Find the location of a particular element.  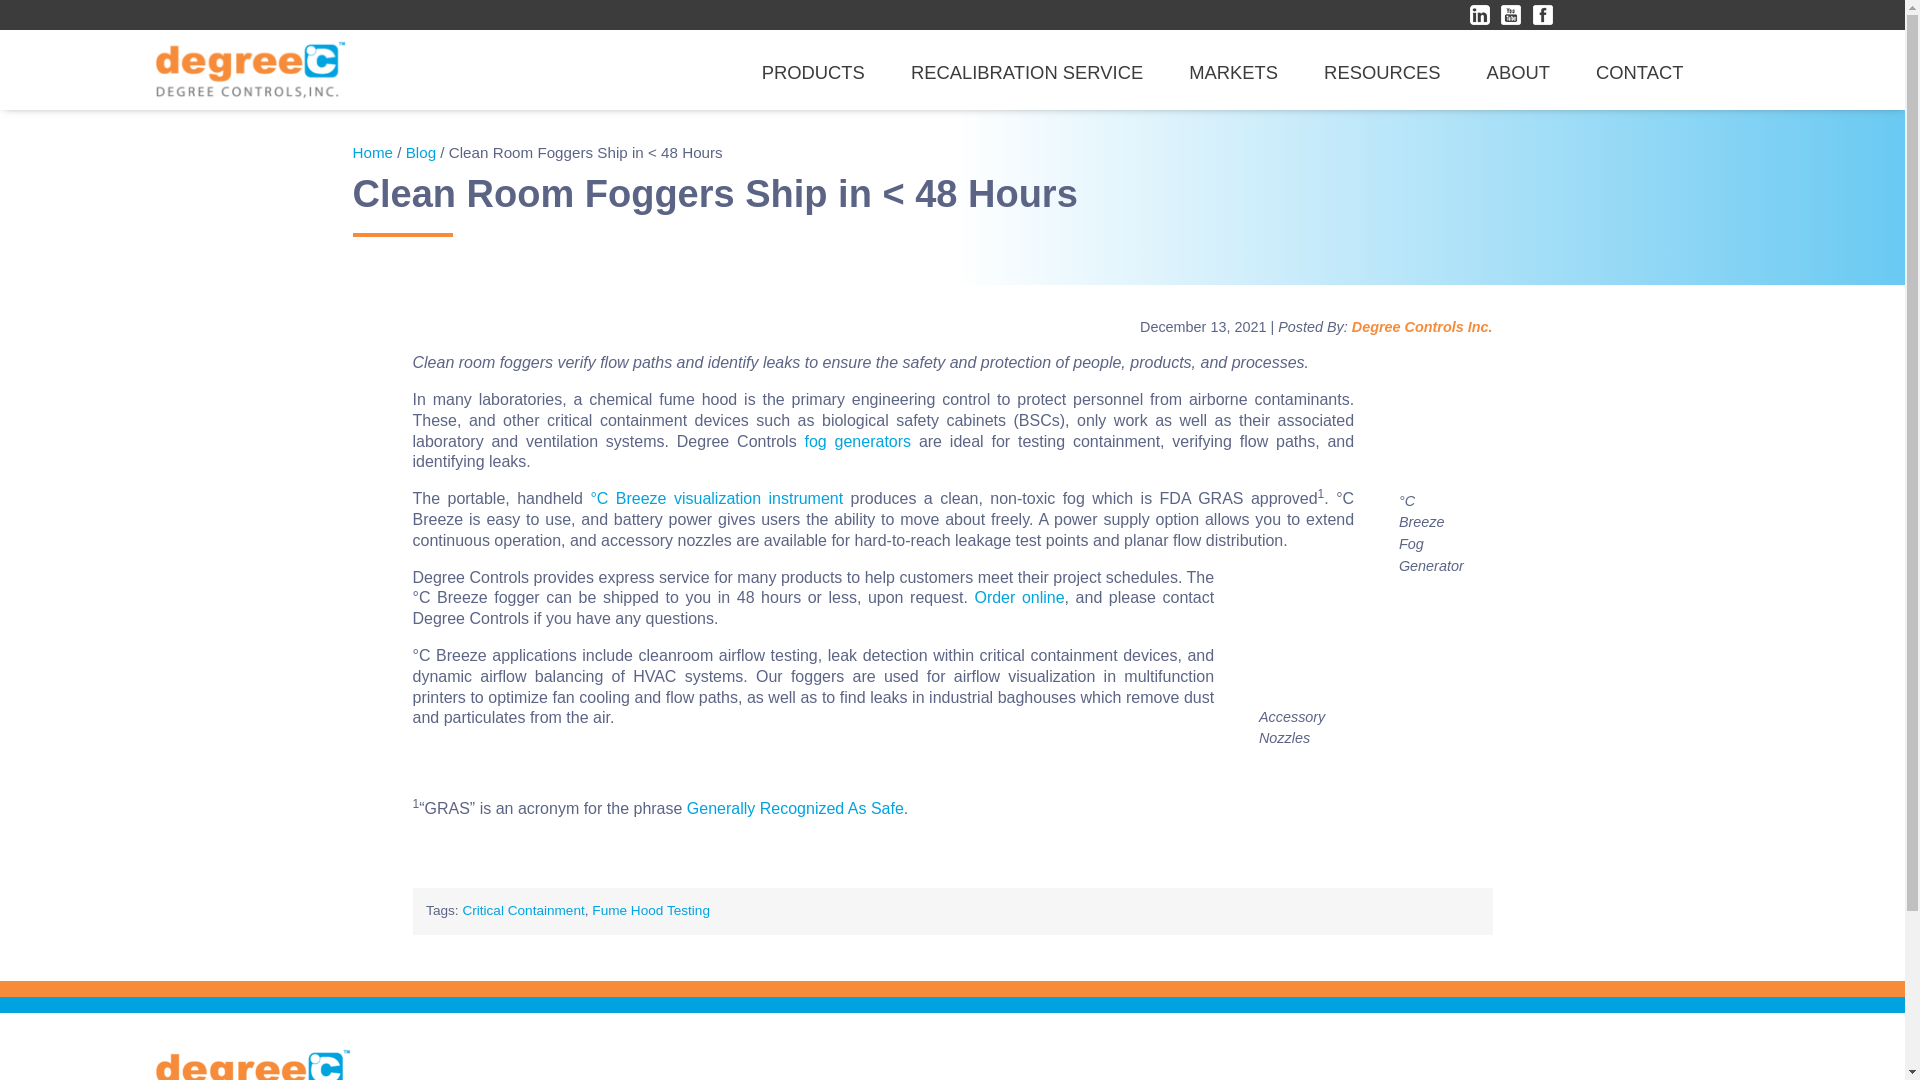

MARKETS is located at coordinates (1233, 72).